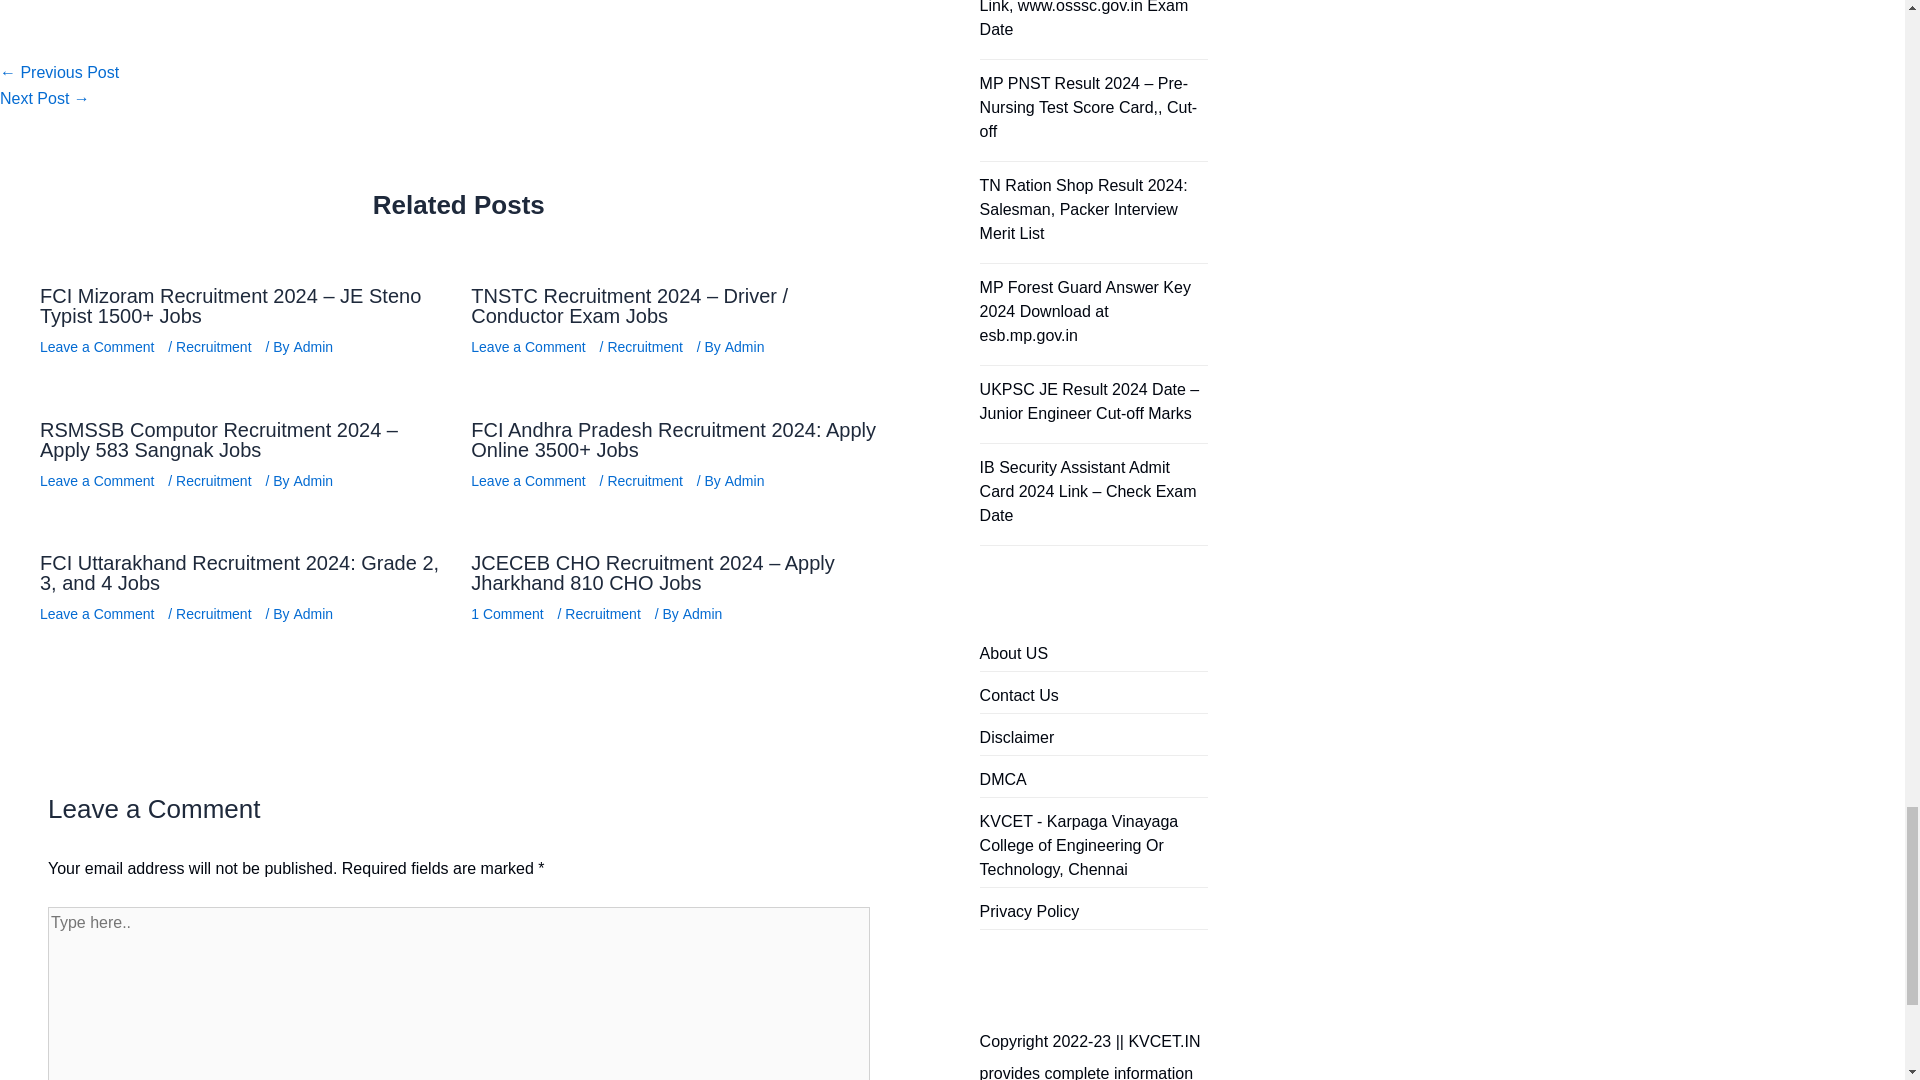 This screenshot has width=1920, height=1080. What do you see at coordinates (315, 346) in the screenshot?
I see `View all posts by Admin` at bounding box center [315, 346].